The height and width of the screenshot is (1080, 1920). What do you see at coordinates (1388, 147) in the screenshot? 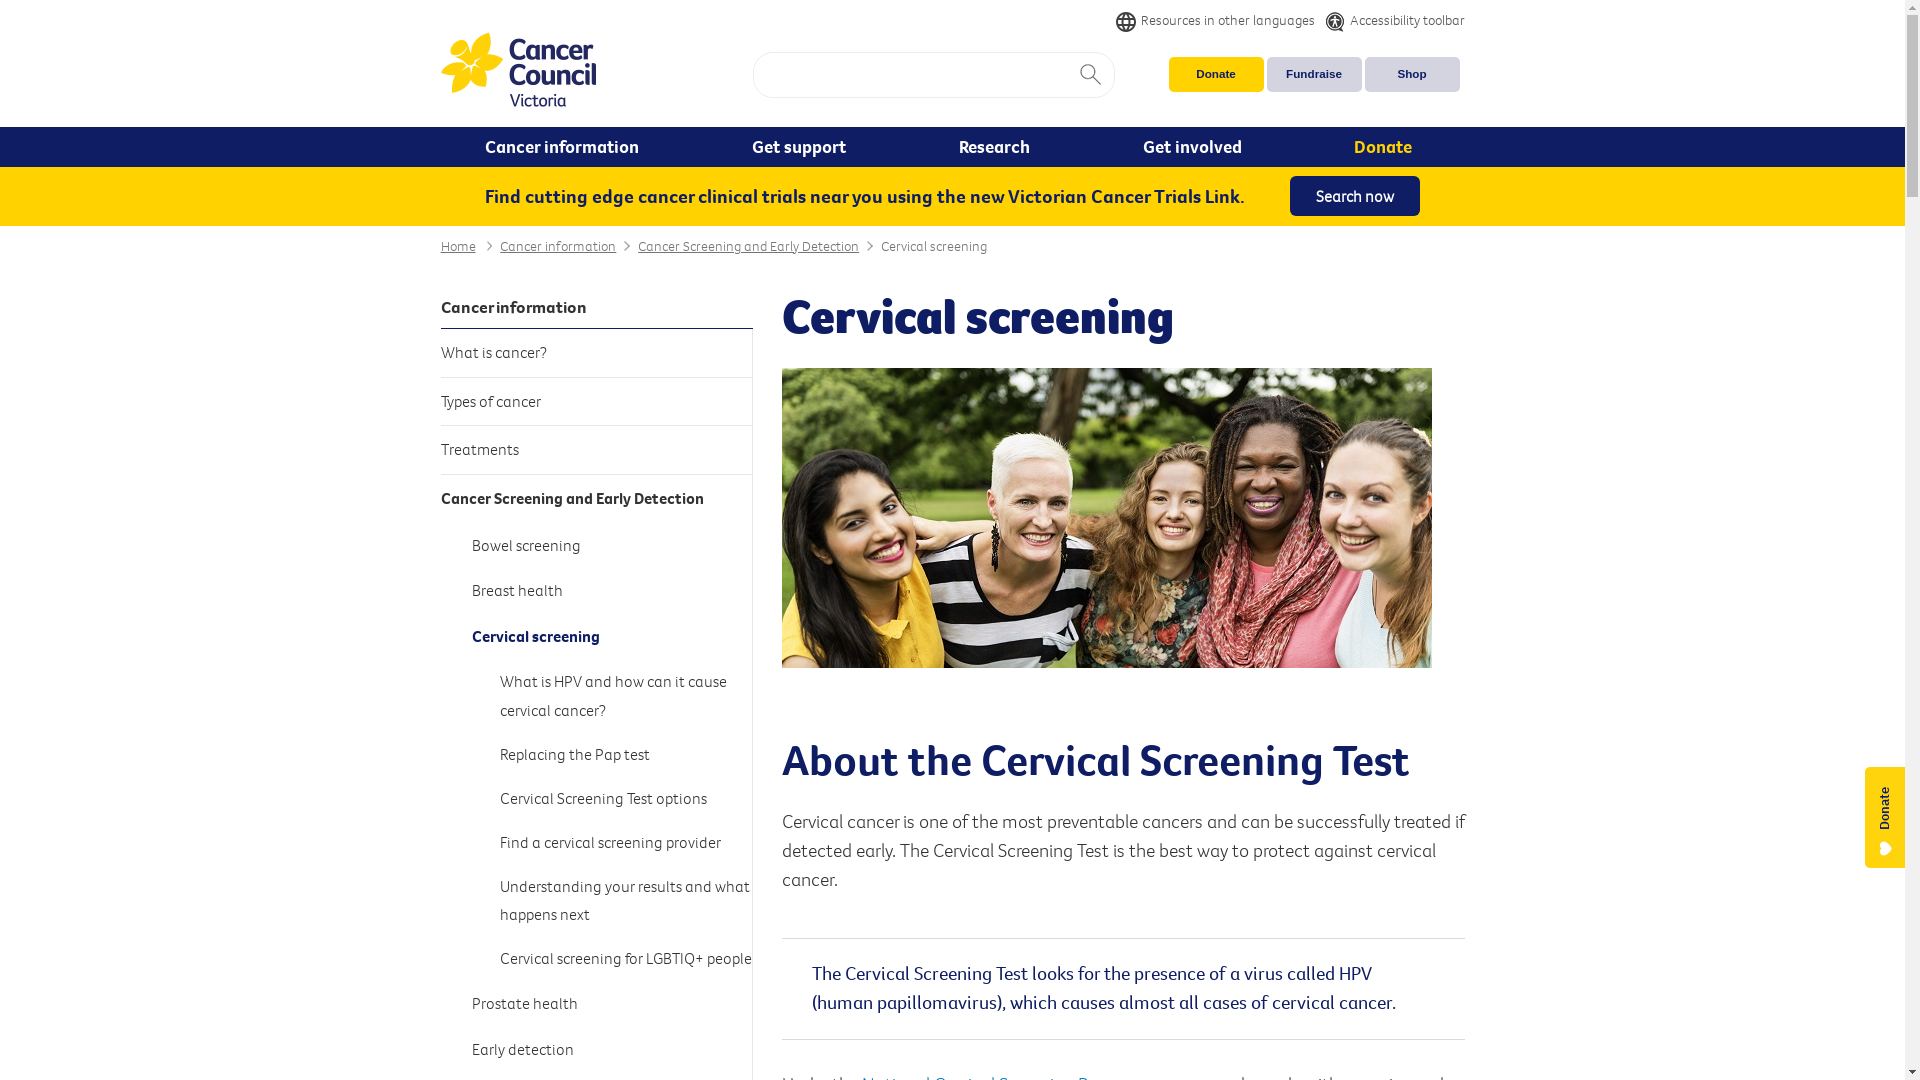
I see `Donate` at bounding box center [1388, 147].